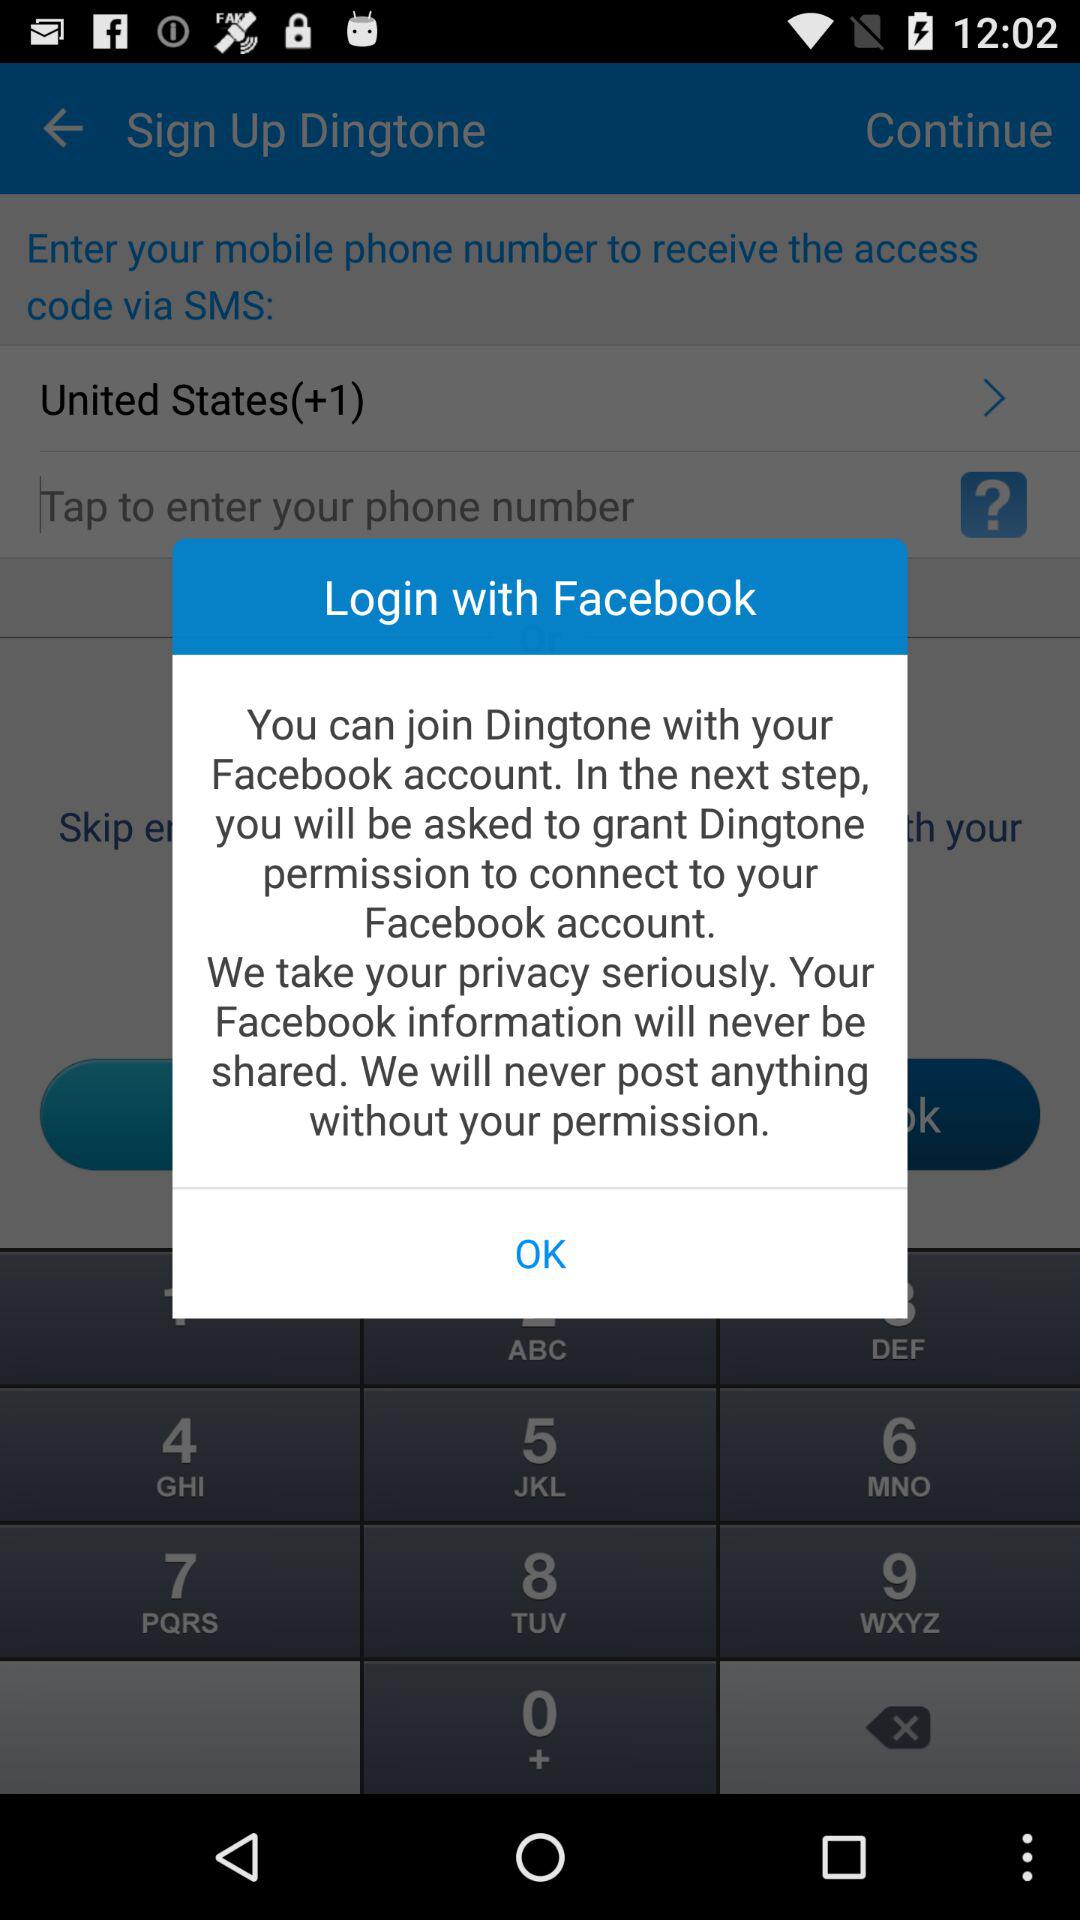  What do you see at coordinates (540, 1252) in the screenshot?
I see `jump to the ok` at bounding box center [540, 1252].